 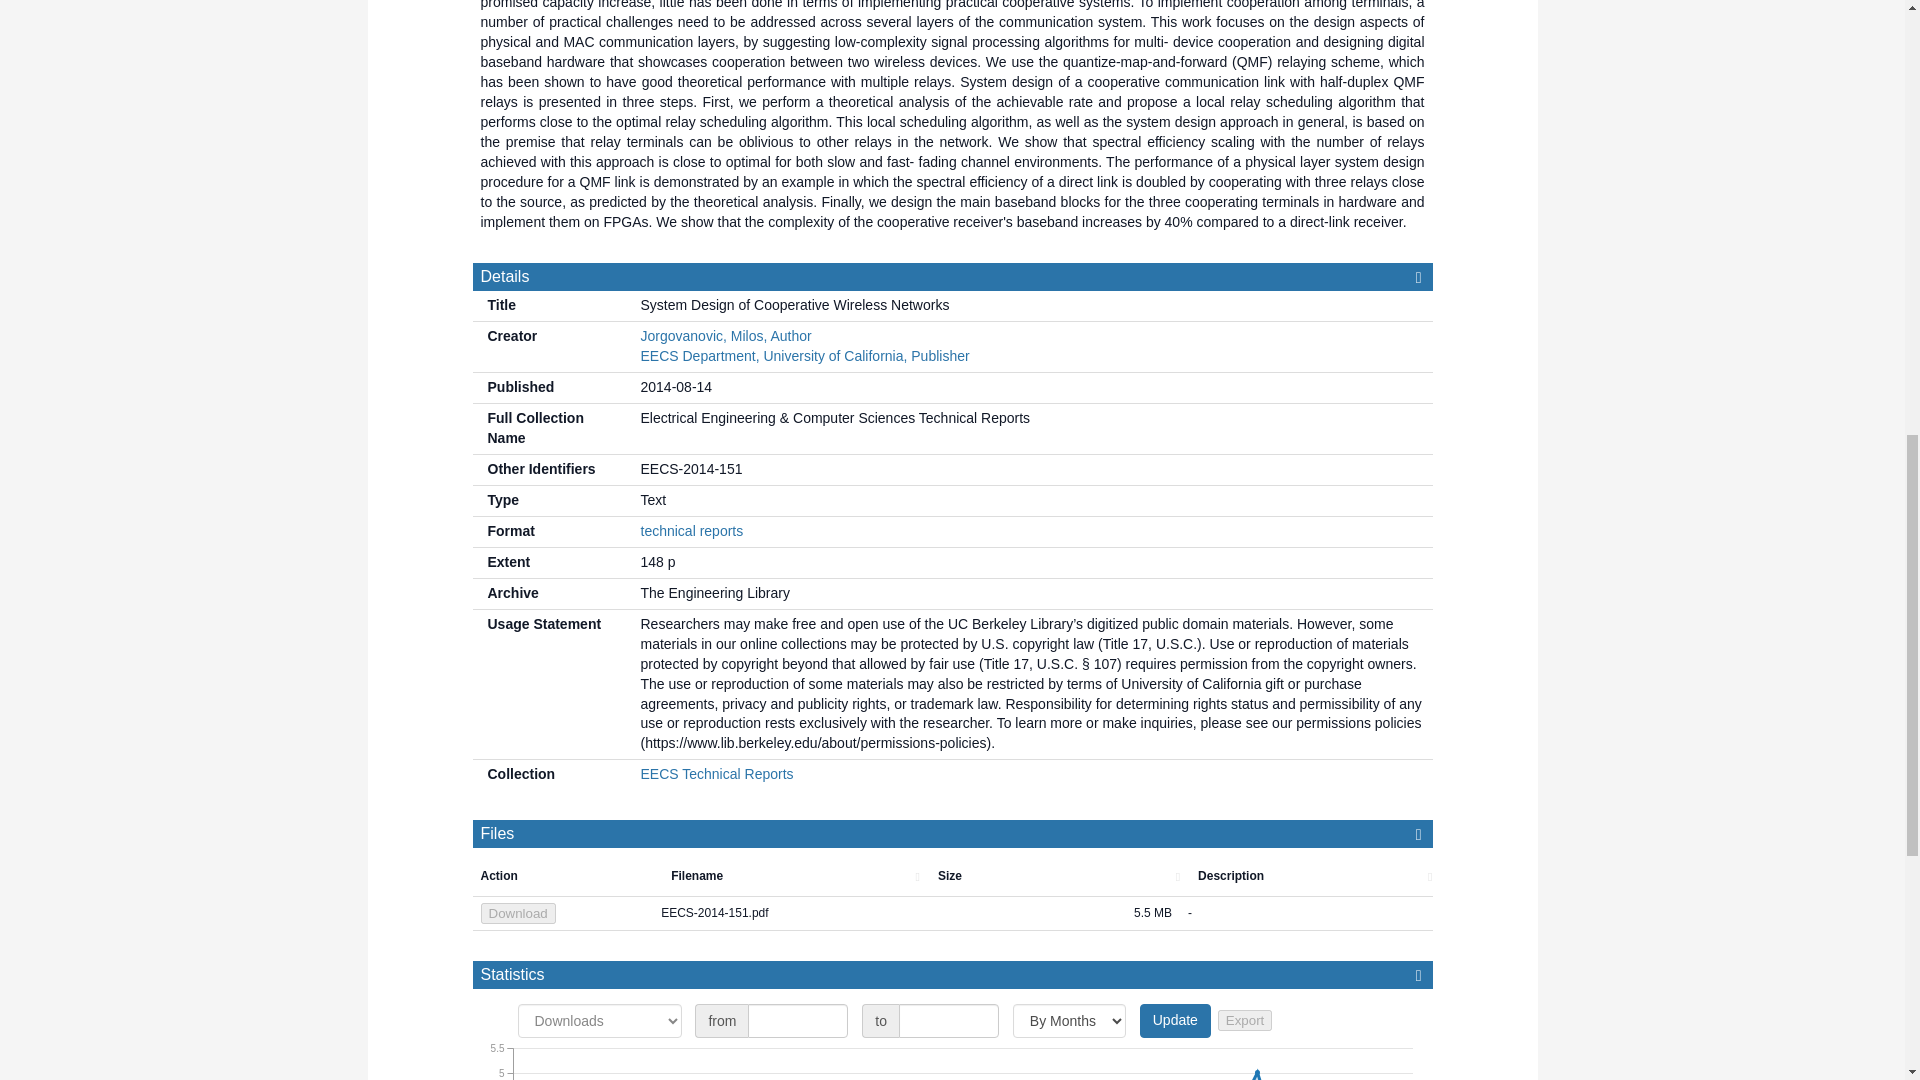 I want to click on technical reports, so click(x=691, y=530).